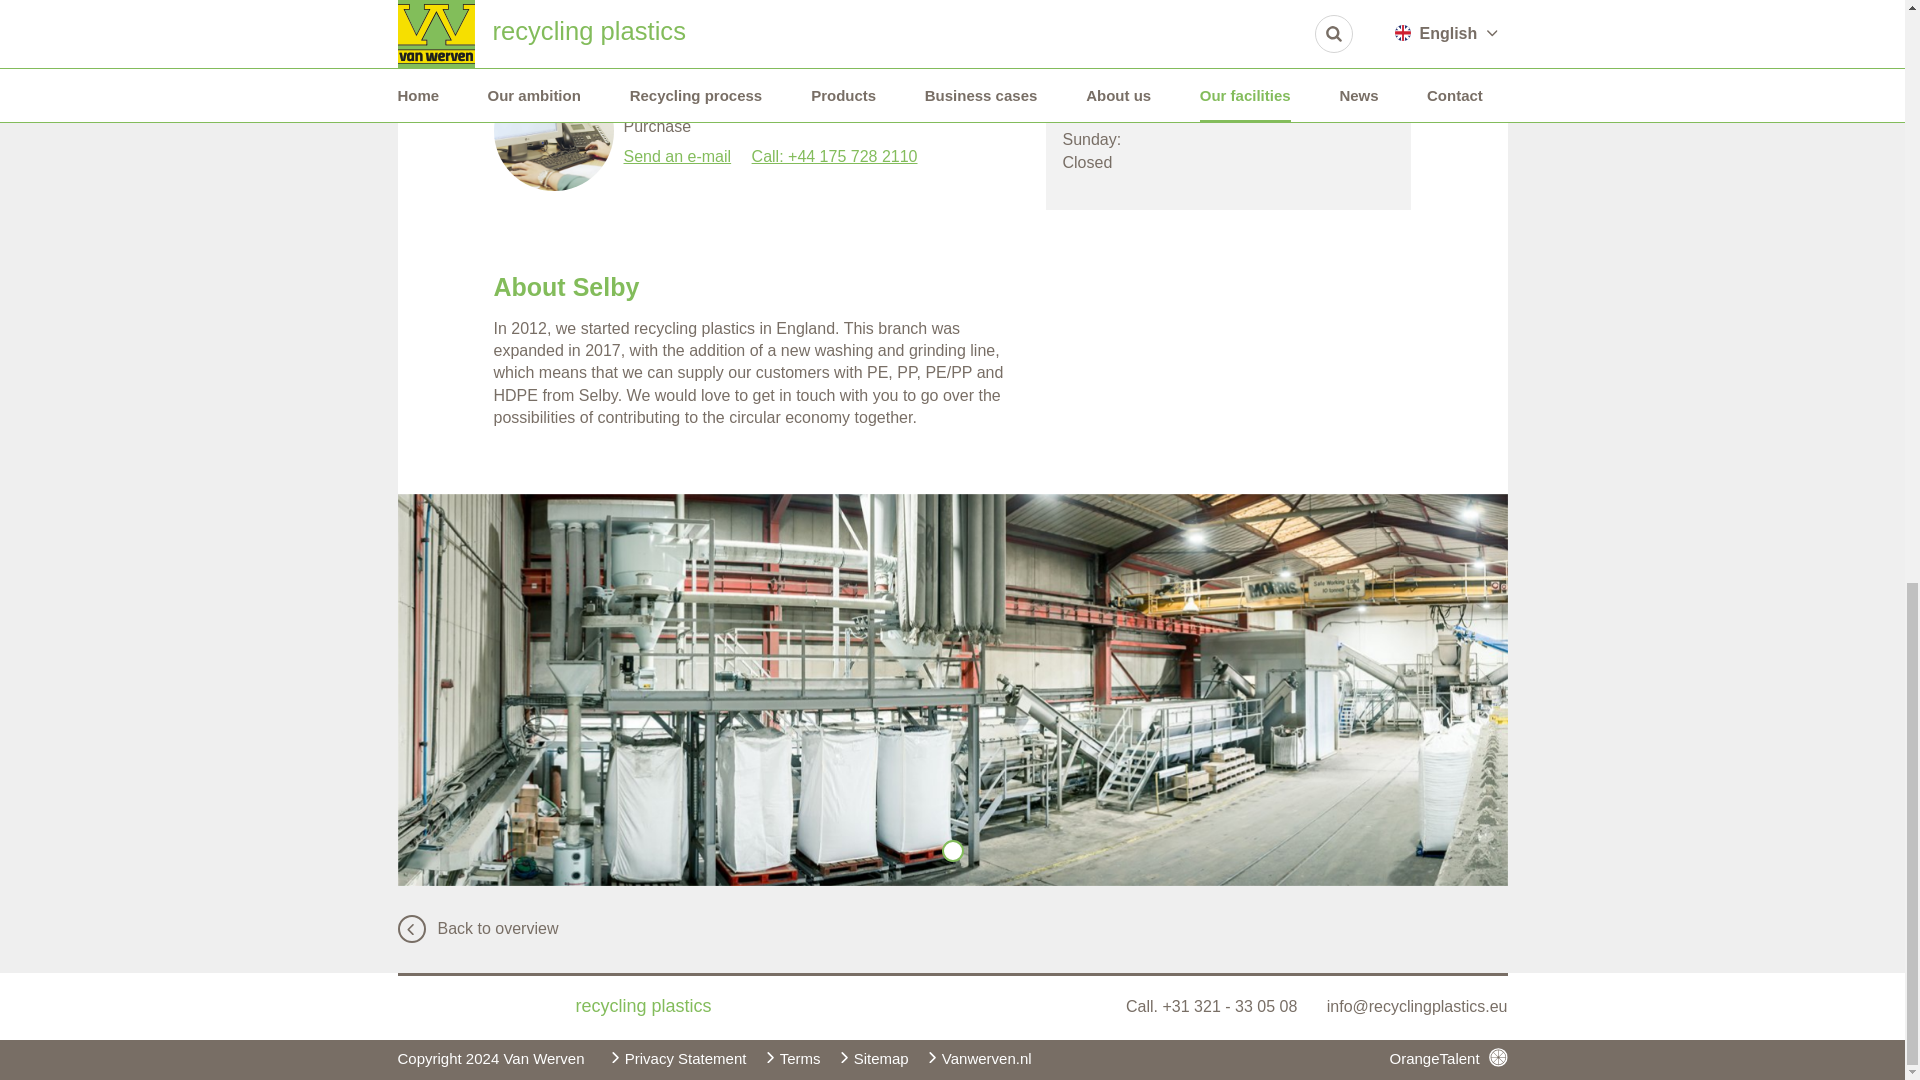  I want to click on 1, so click(952, 850).